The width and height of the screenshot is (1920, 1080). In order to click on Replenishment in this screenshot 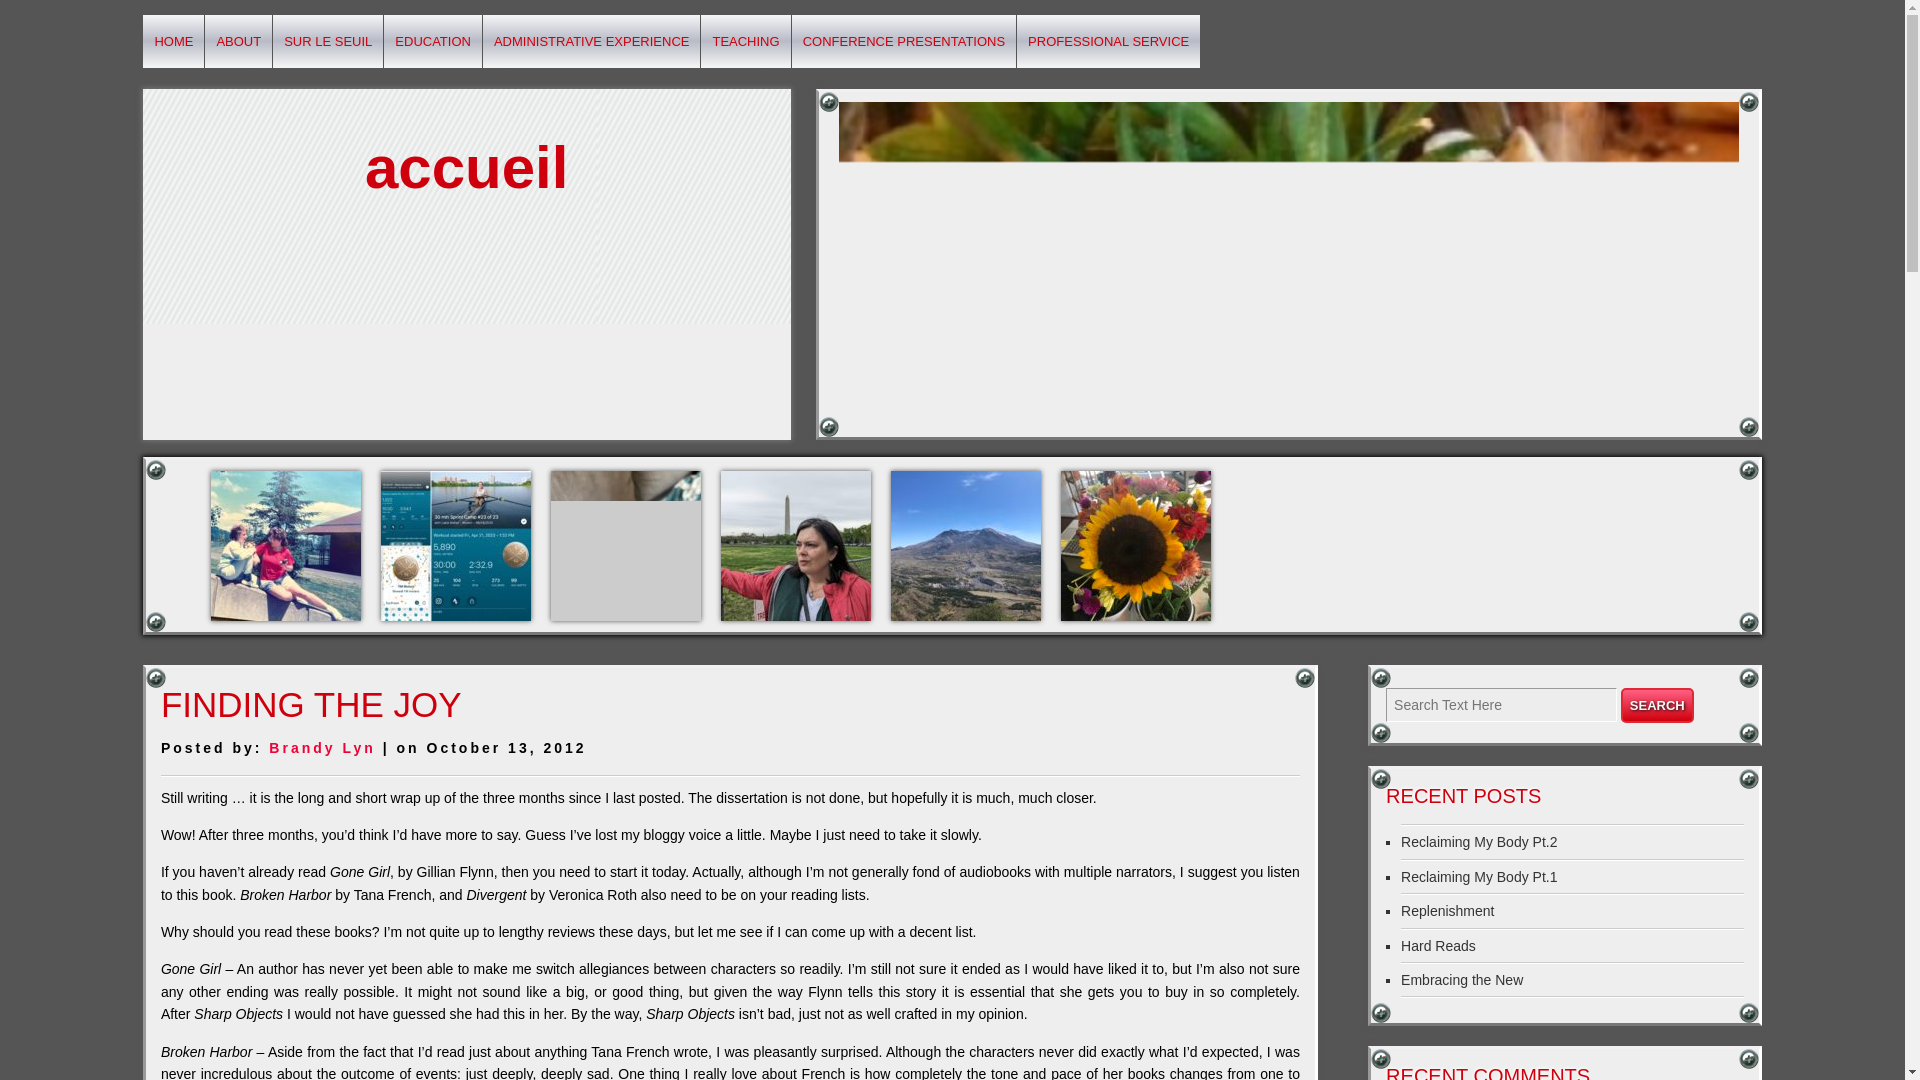, I will do `click(1447, 910)`.